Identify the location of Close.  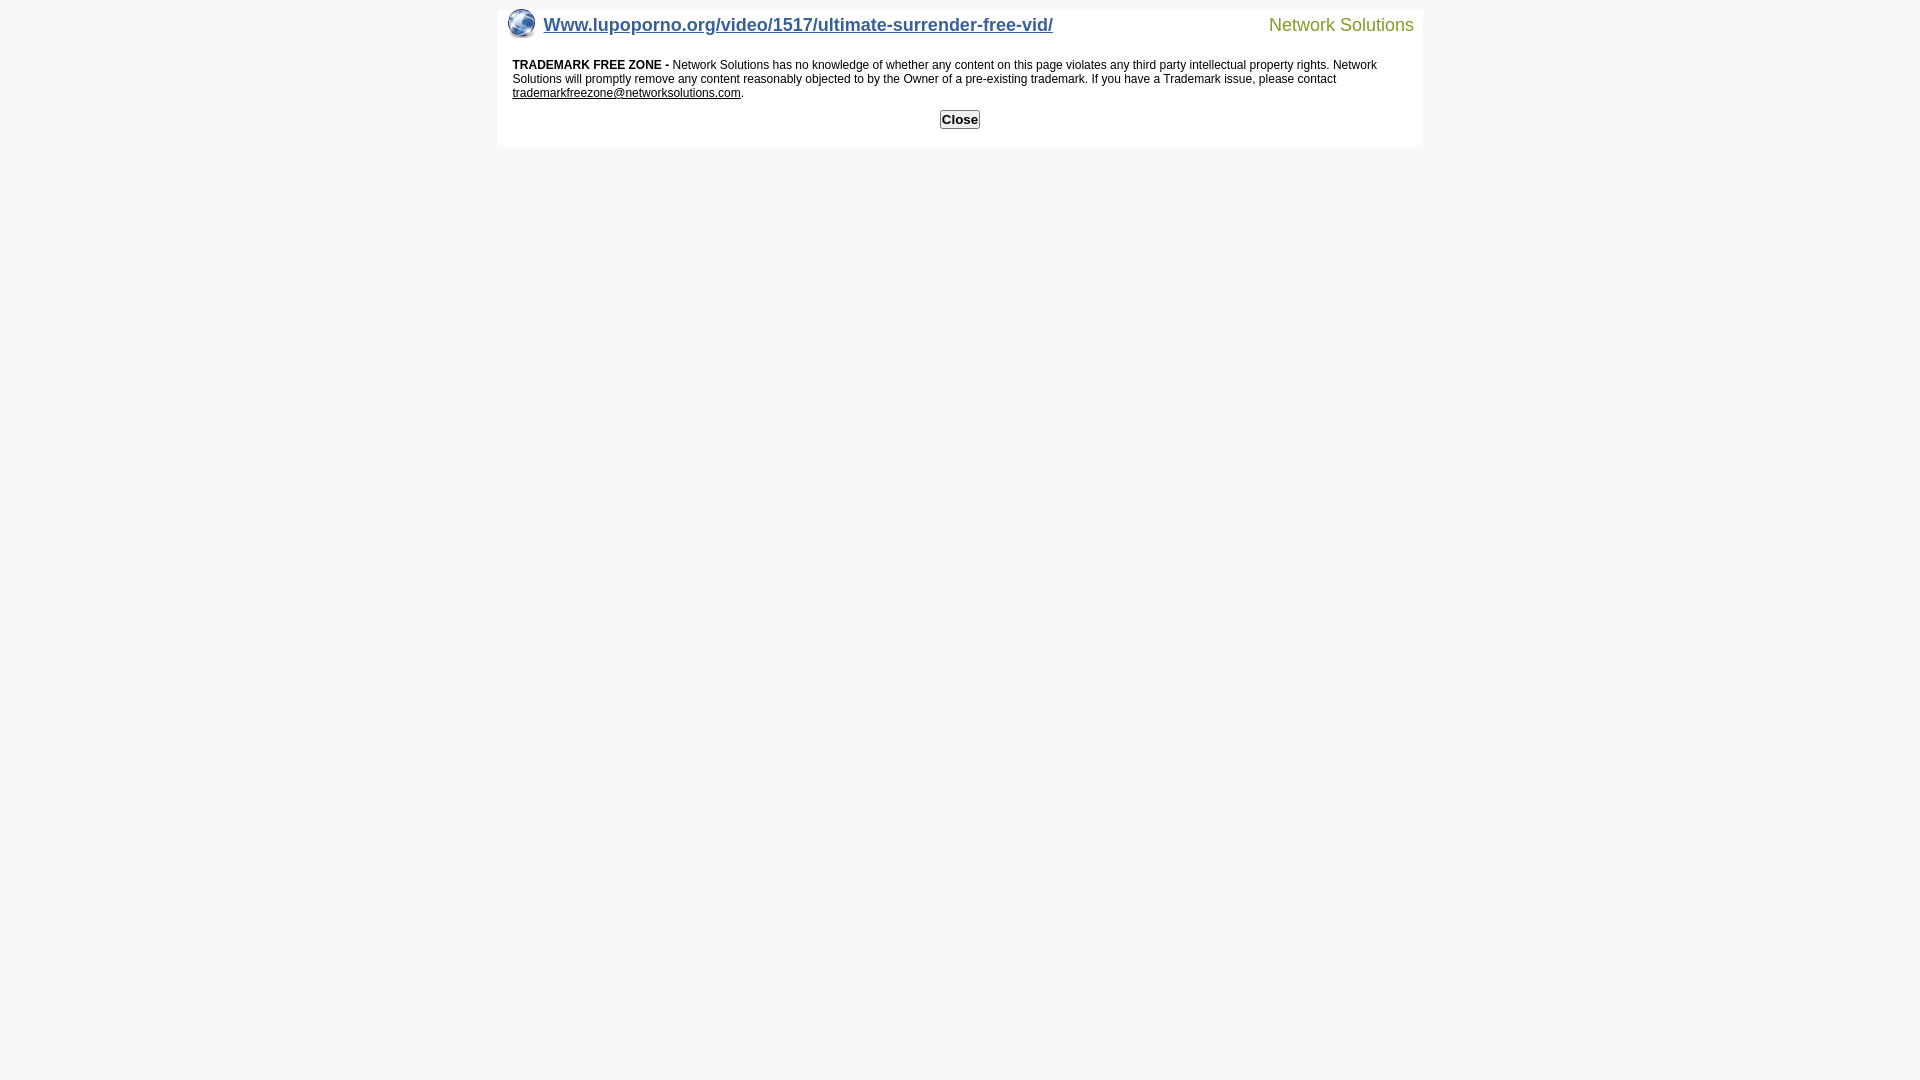
(960, 120).